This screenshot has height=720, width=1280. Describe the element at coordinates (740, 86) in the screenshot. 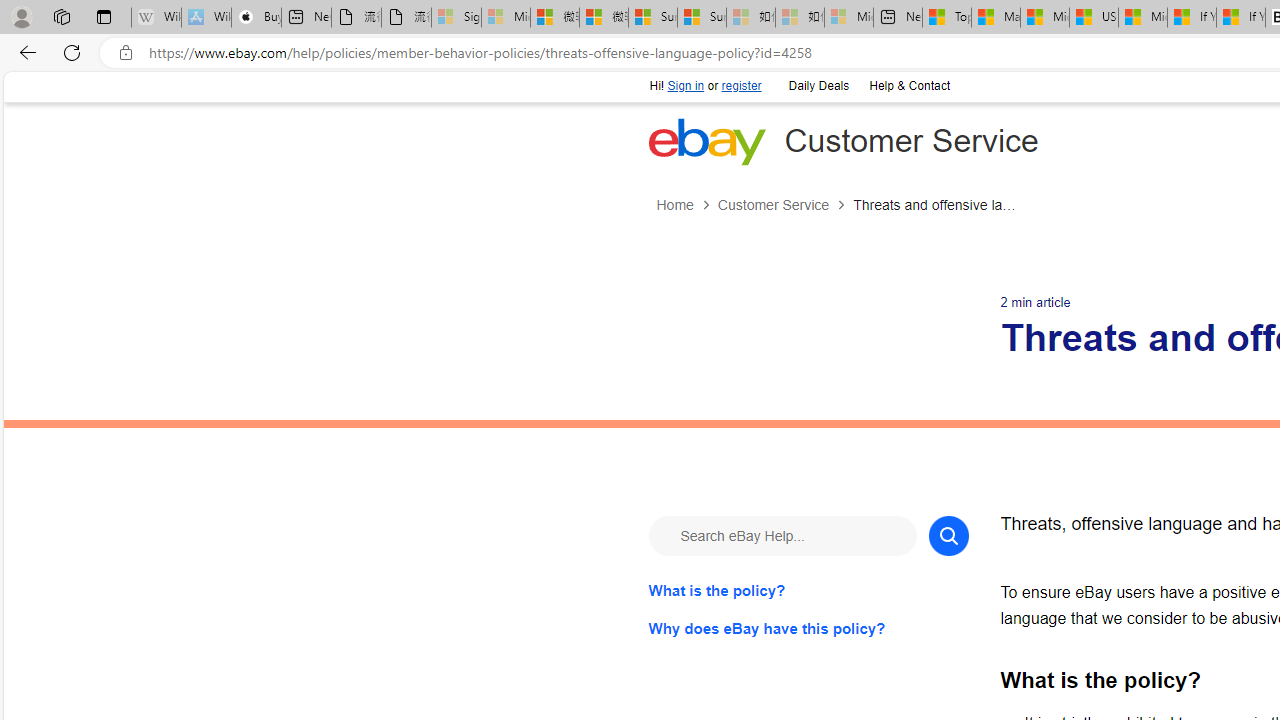

I see `register` at that location.